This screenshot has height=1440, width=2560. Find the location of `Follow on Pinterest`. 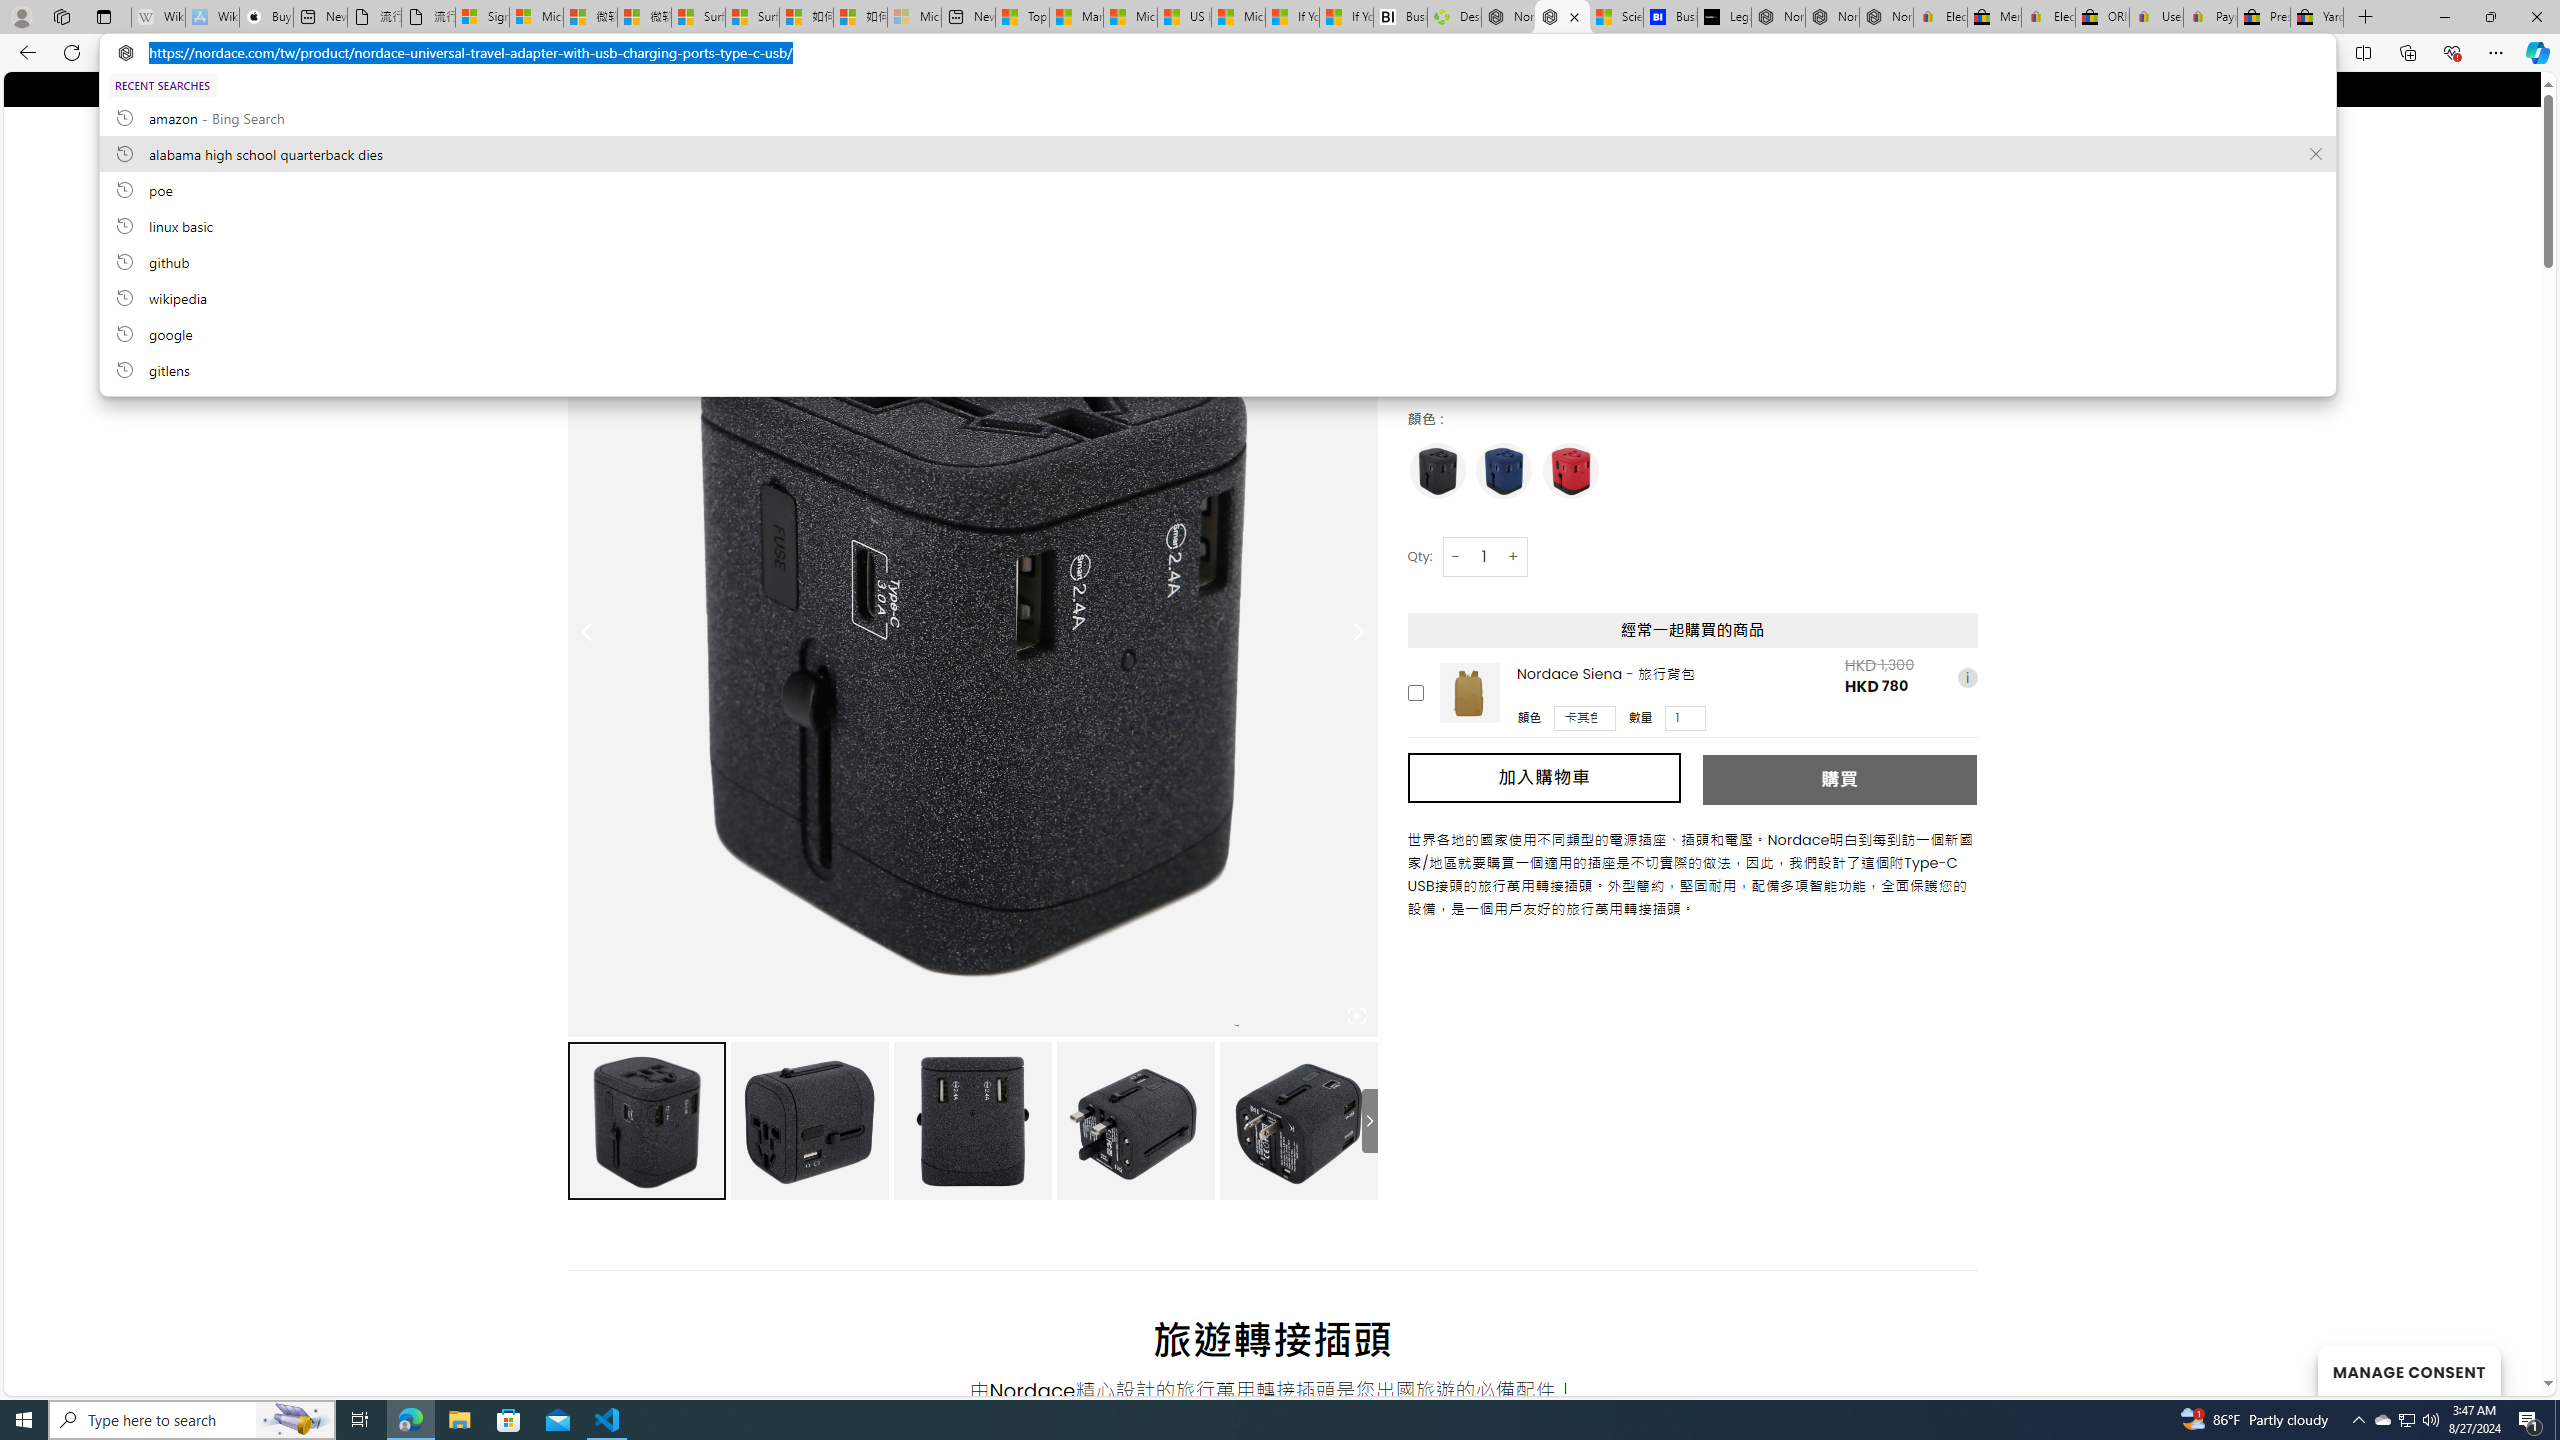

Follow on Pinterest is located at coordinates (634, 88).